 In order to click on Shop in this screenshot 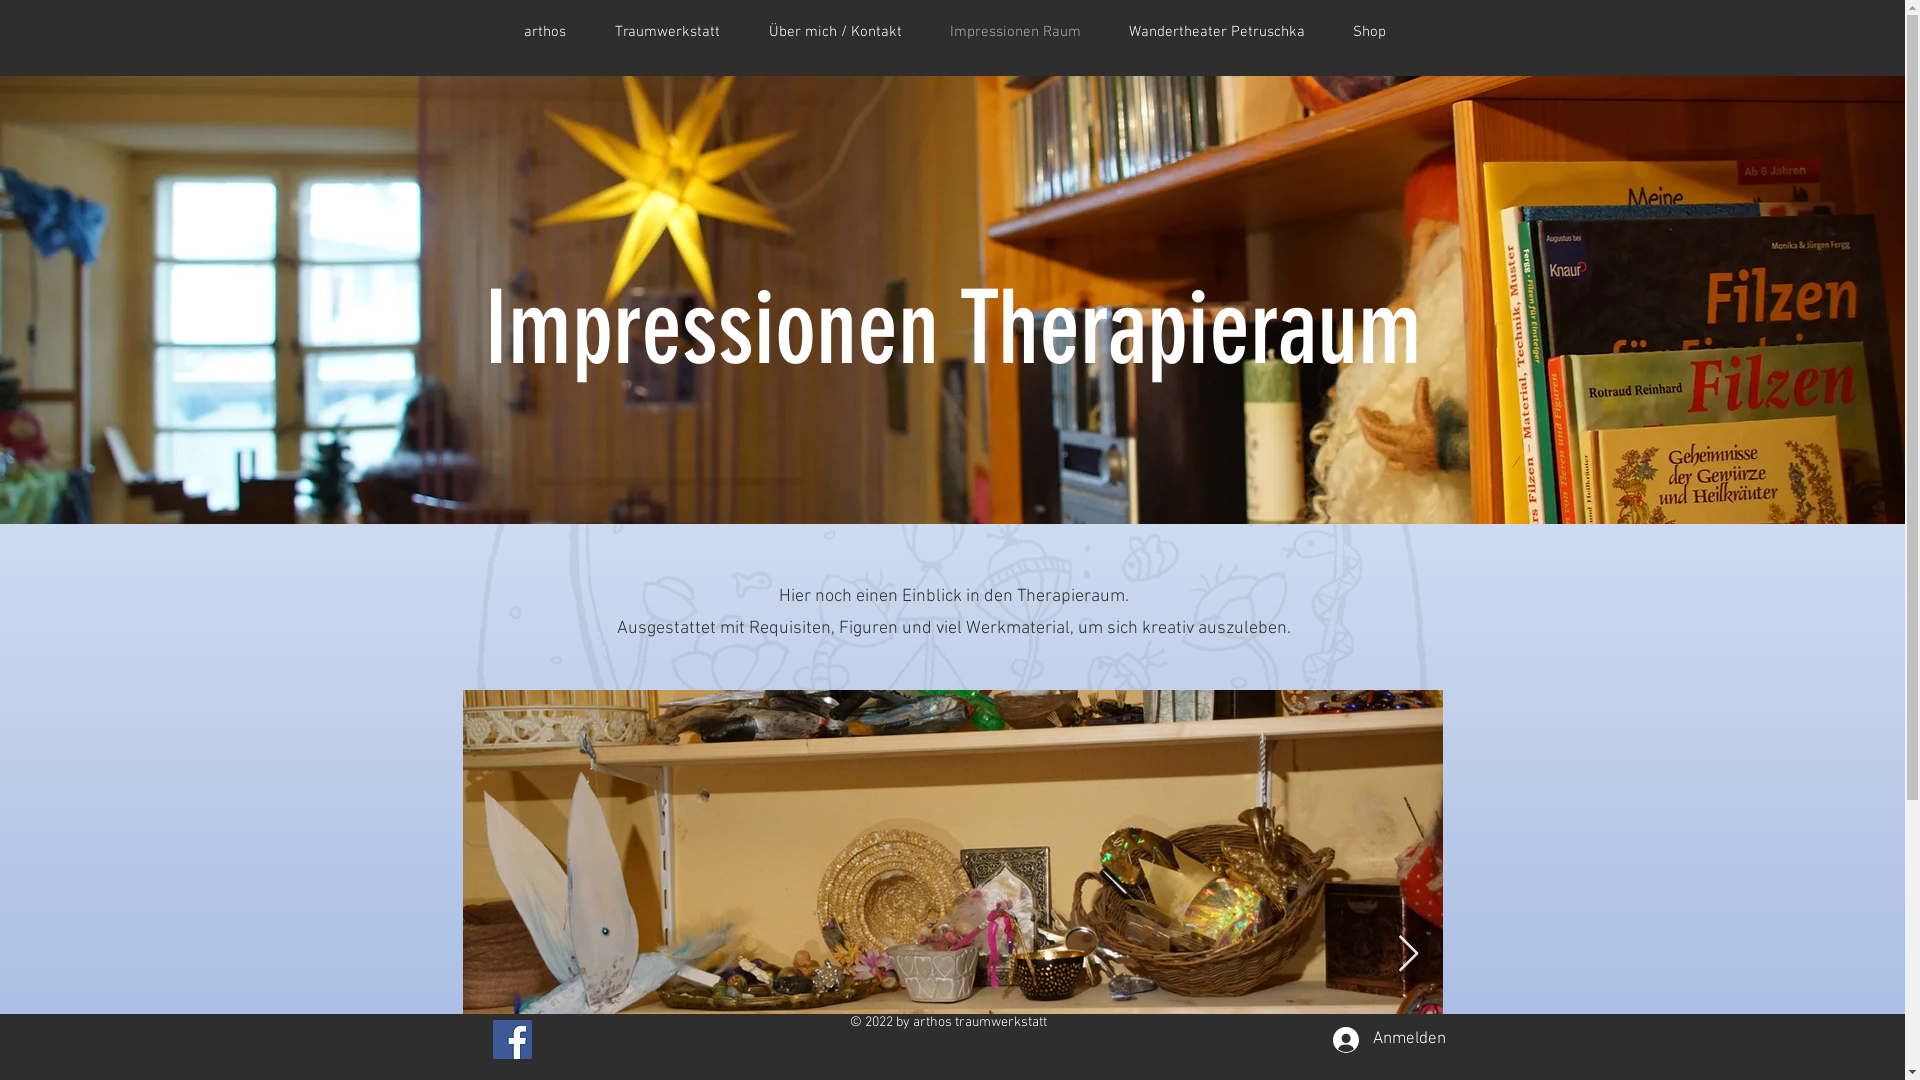, I will do `click(1368, 32)`.